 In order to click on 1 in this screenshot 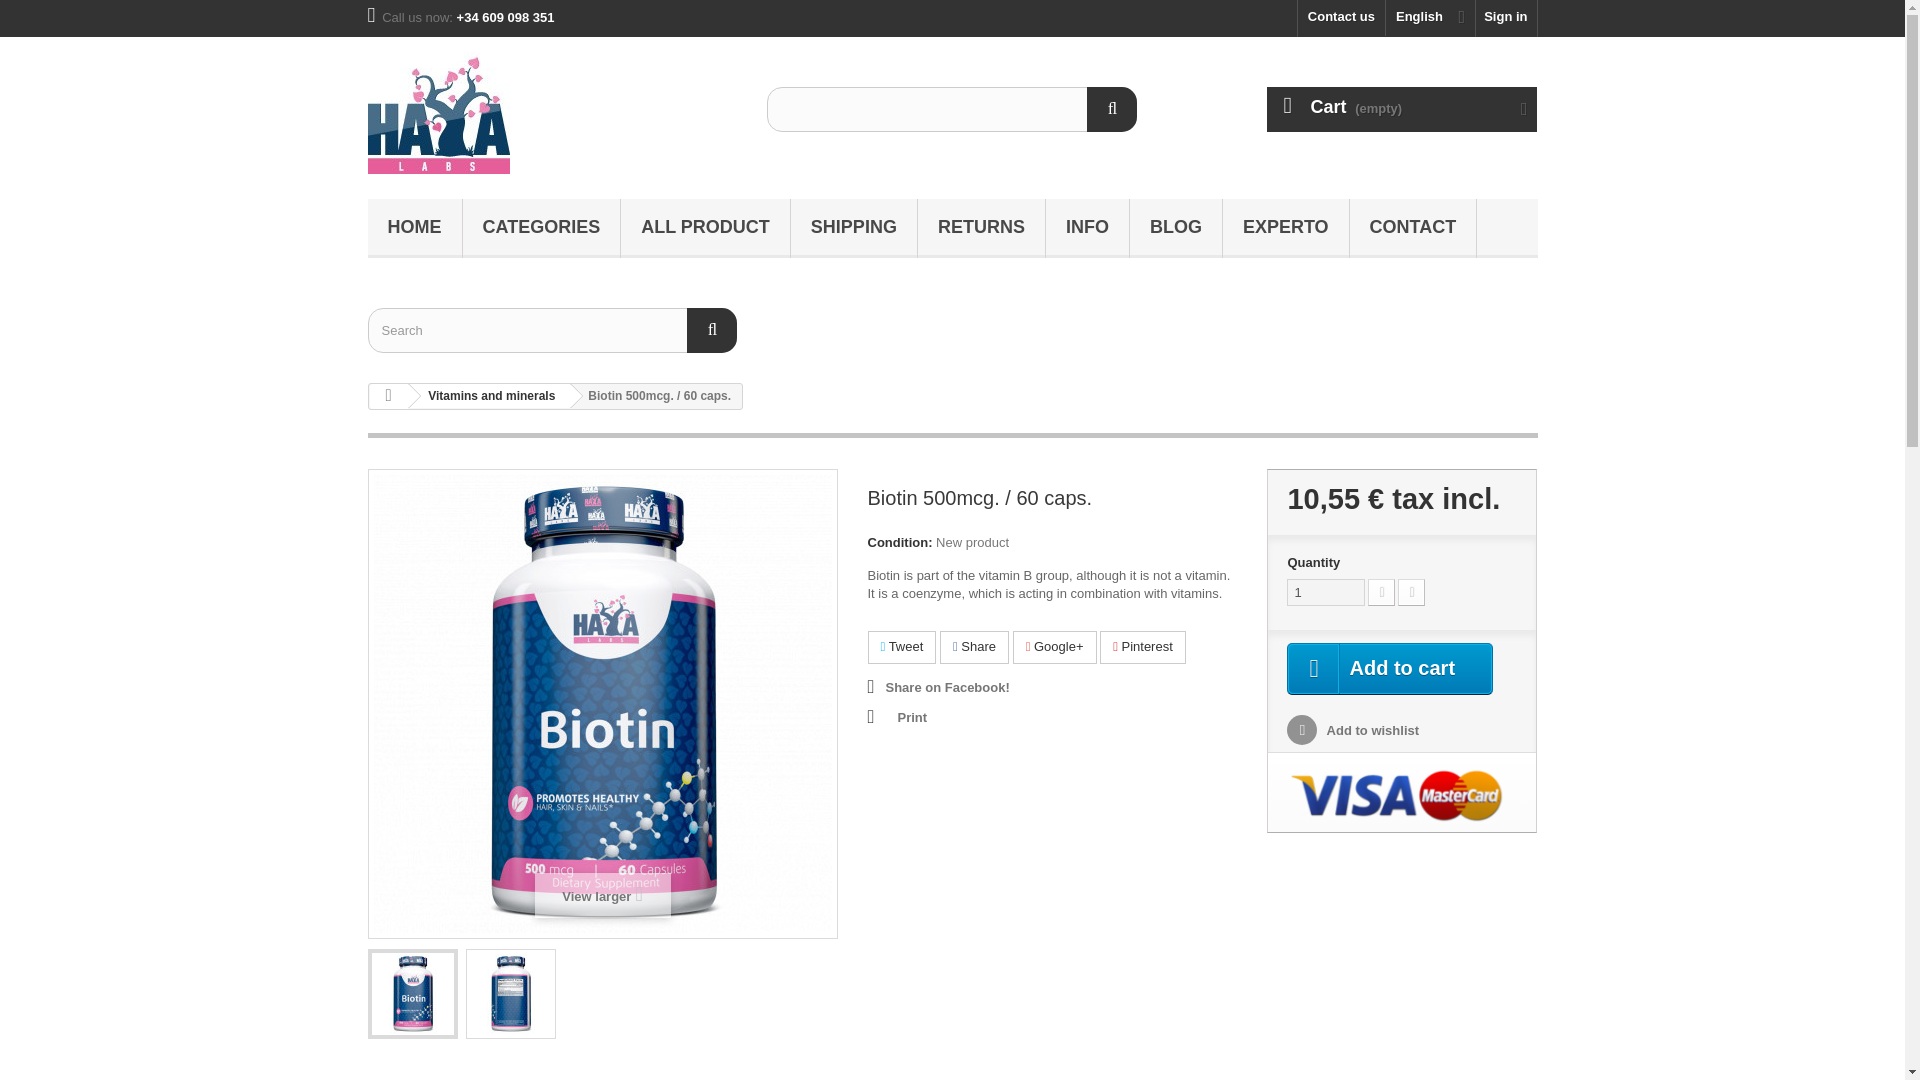, I will do `click(1326, 592)`.